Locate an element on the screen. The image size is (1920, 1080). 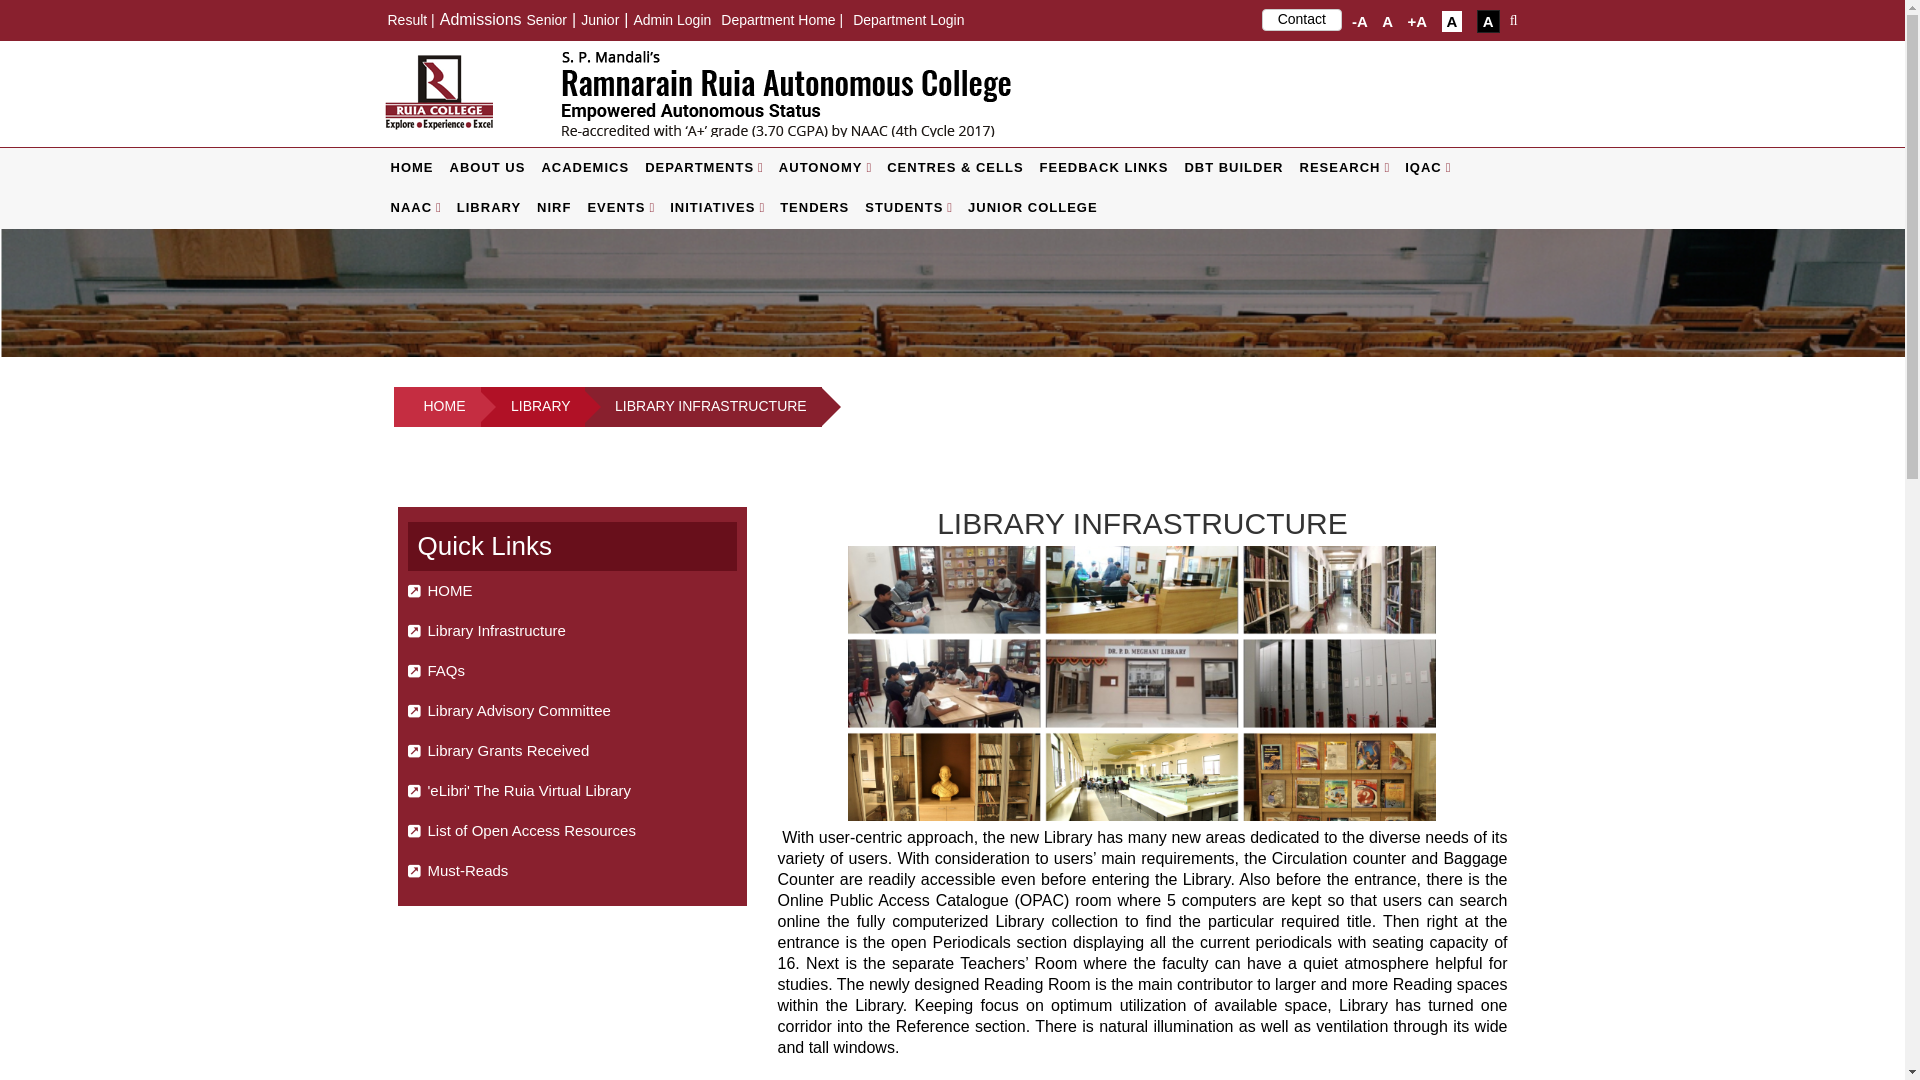
RESEARCH is located at coordinates (1344, 167).